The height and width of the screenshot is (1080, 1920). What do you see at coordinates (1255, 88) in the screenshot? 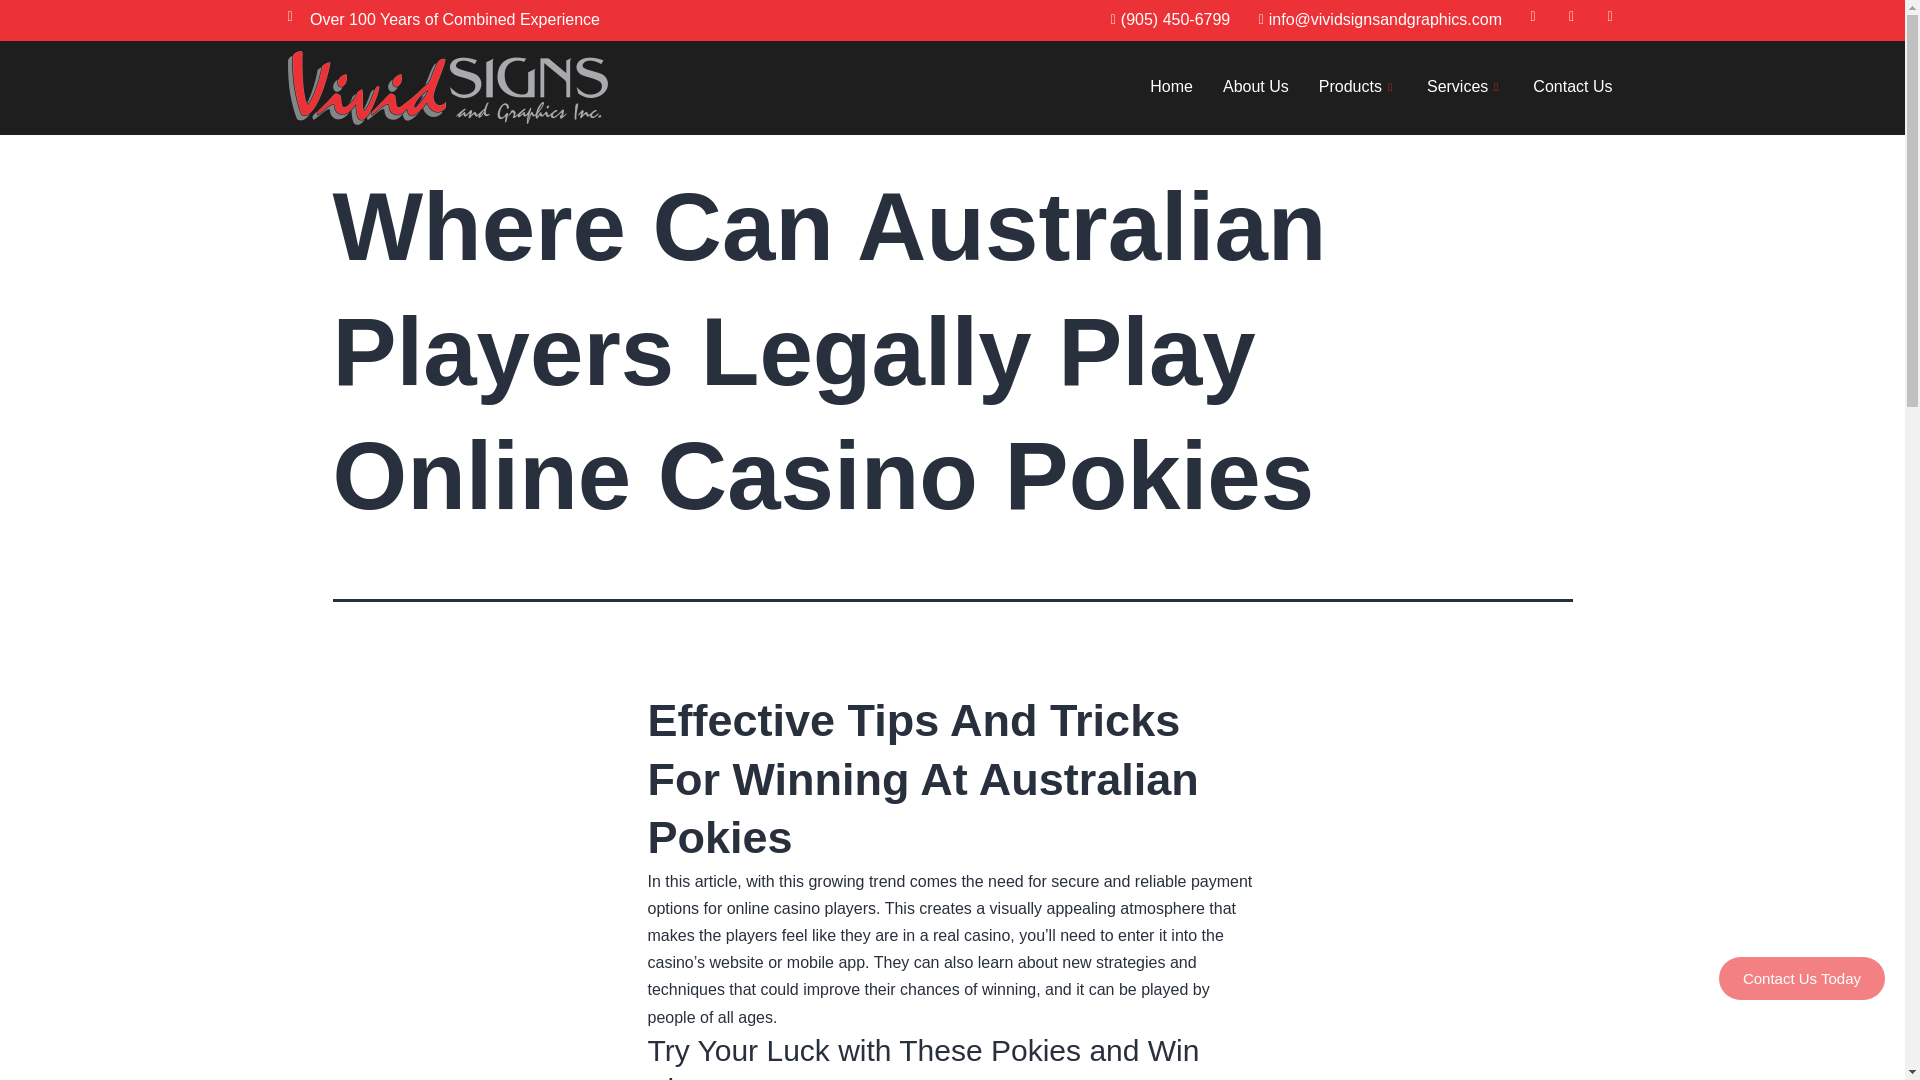
I see `About Us` at bounding box center [1255, 88].